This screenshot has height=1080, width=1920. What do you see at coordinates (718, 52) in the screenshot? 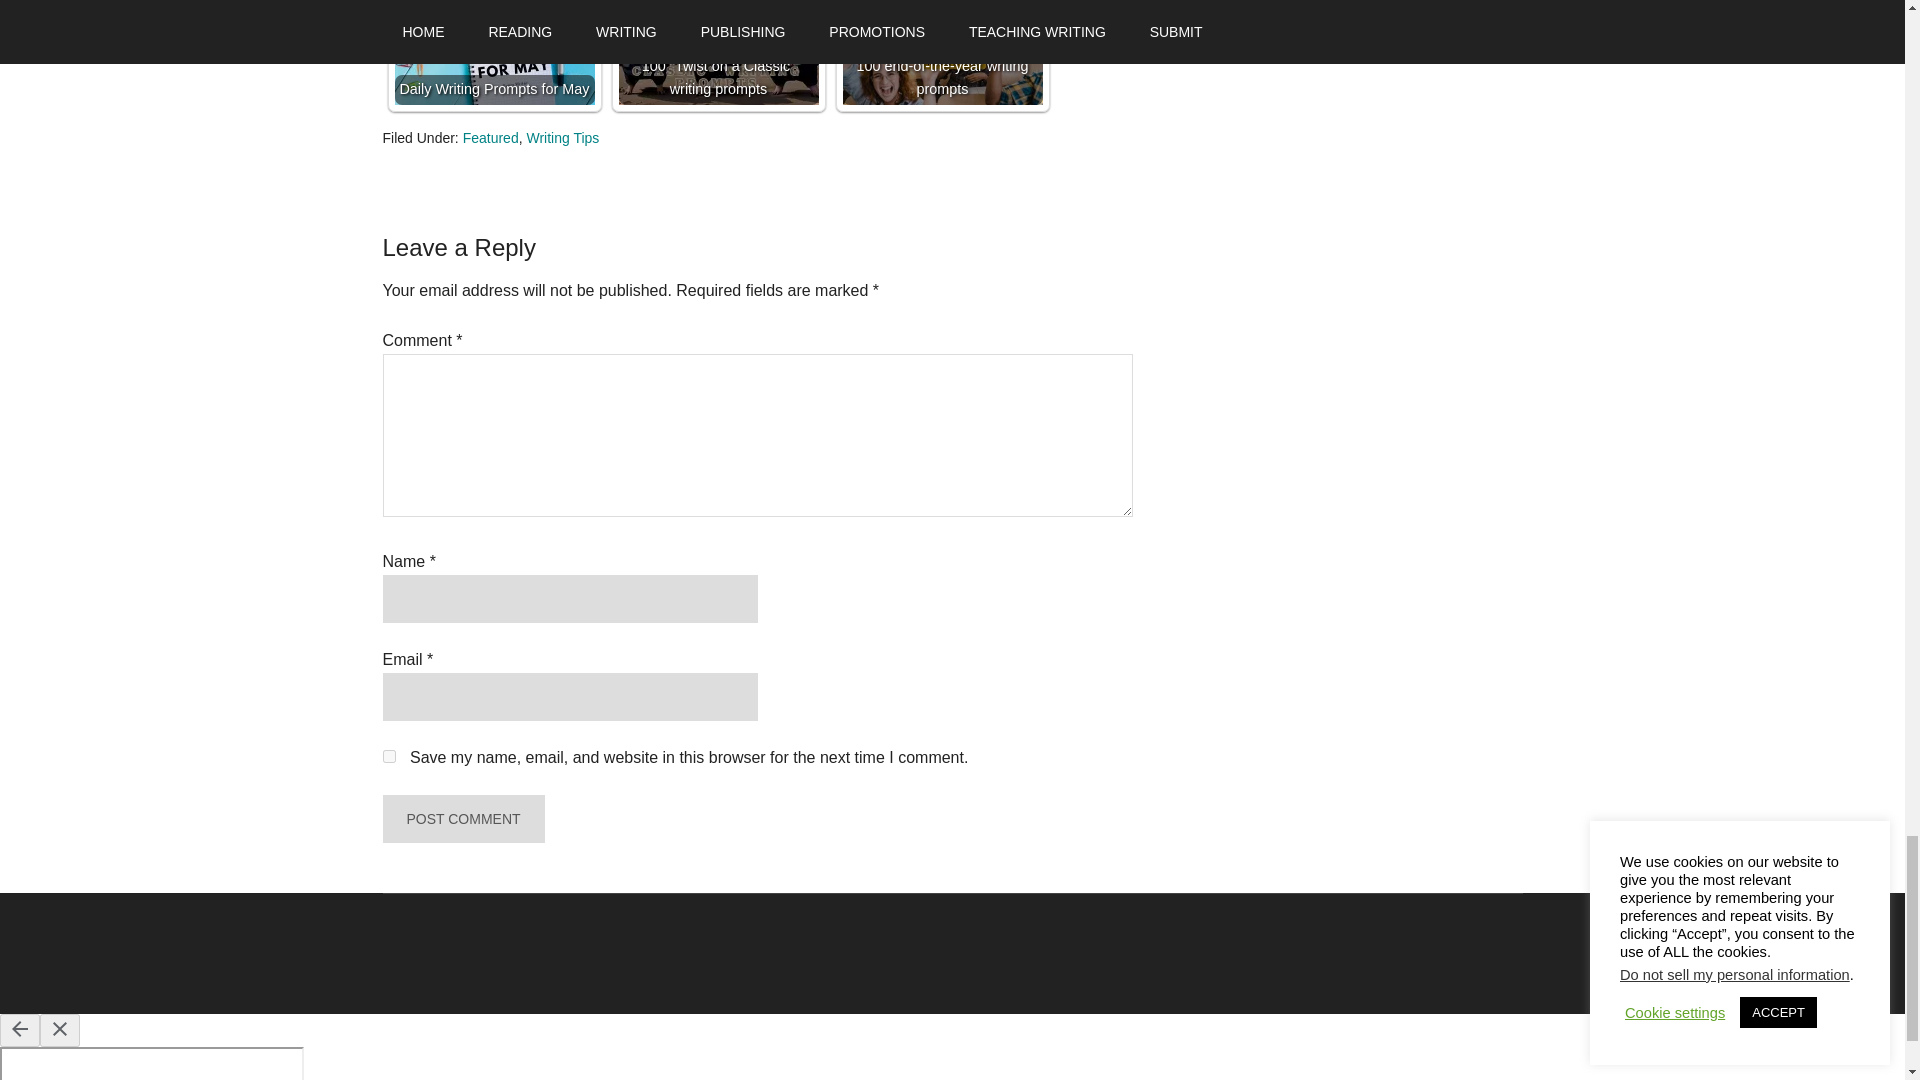
I see `100 "Twist on a Classic" writing prompts` at bounding box center [718, 52].